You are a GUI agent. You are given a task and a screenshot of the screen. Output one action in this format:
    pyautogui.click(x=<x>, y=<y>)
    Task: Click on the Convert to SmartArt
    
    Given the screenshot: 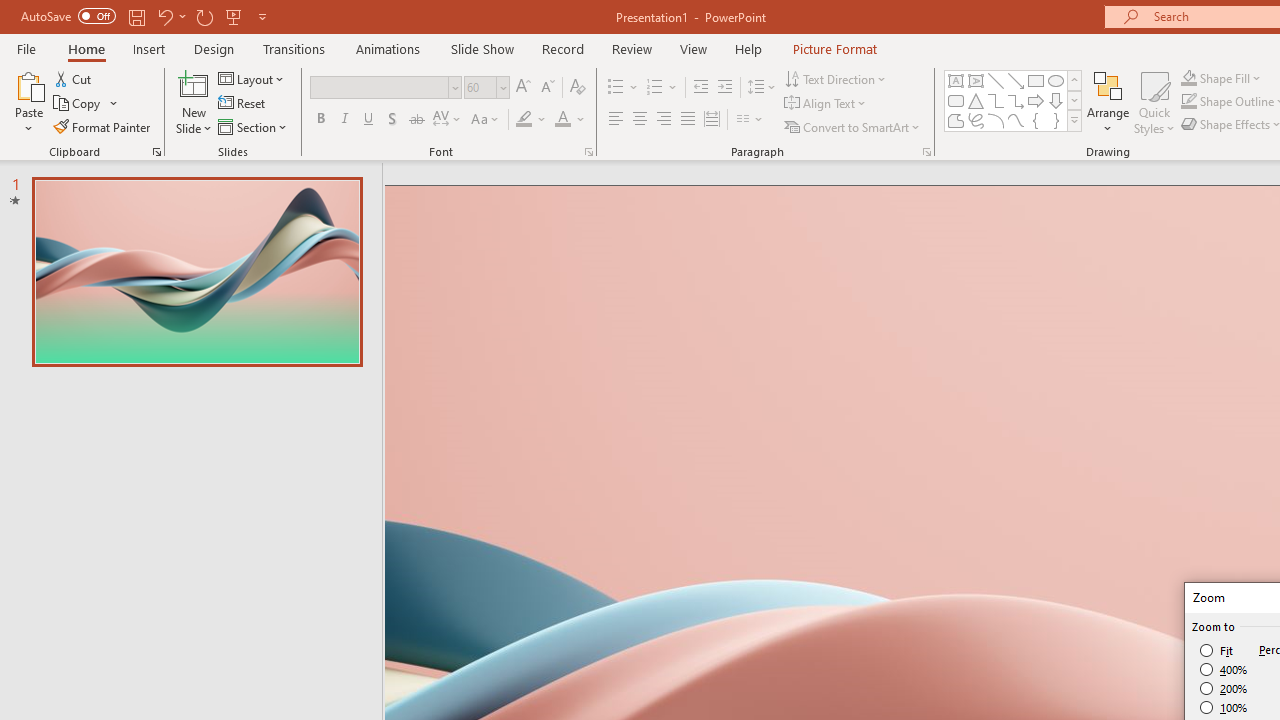 What is the action you would take?
    pyautogui.click(x=853, y=126)
    